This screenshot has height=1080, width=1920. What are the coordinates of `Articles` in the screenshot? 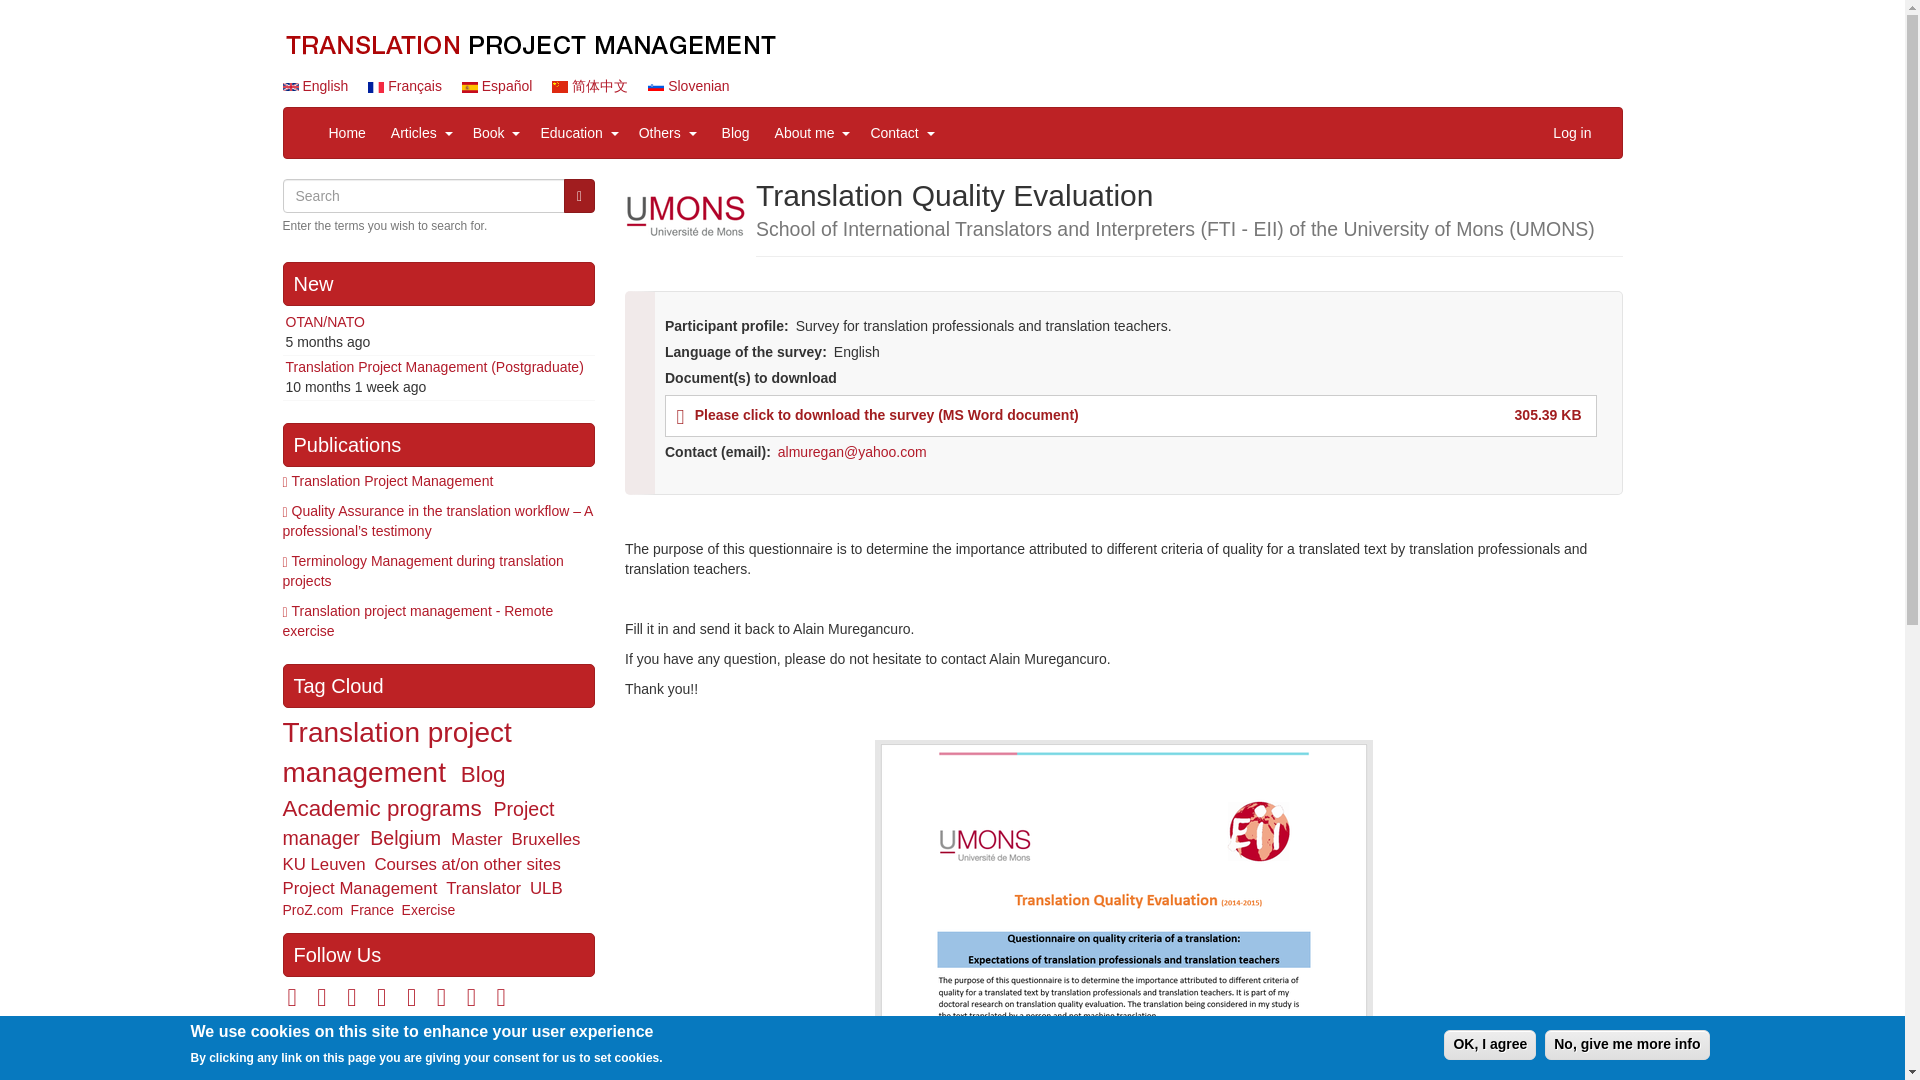 It's located at (408, 132).